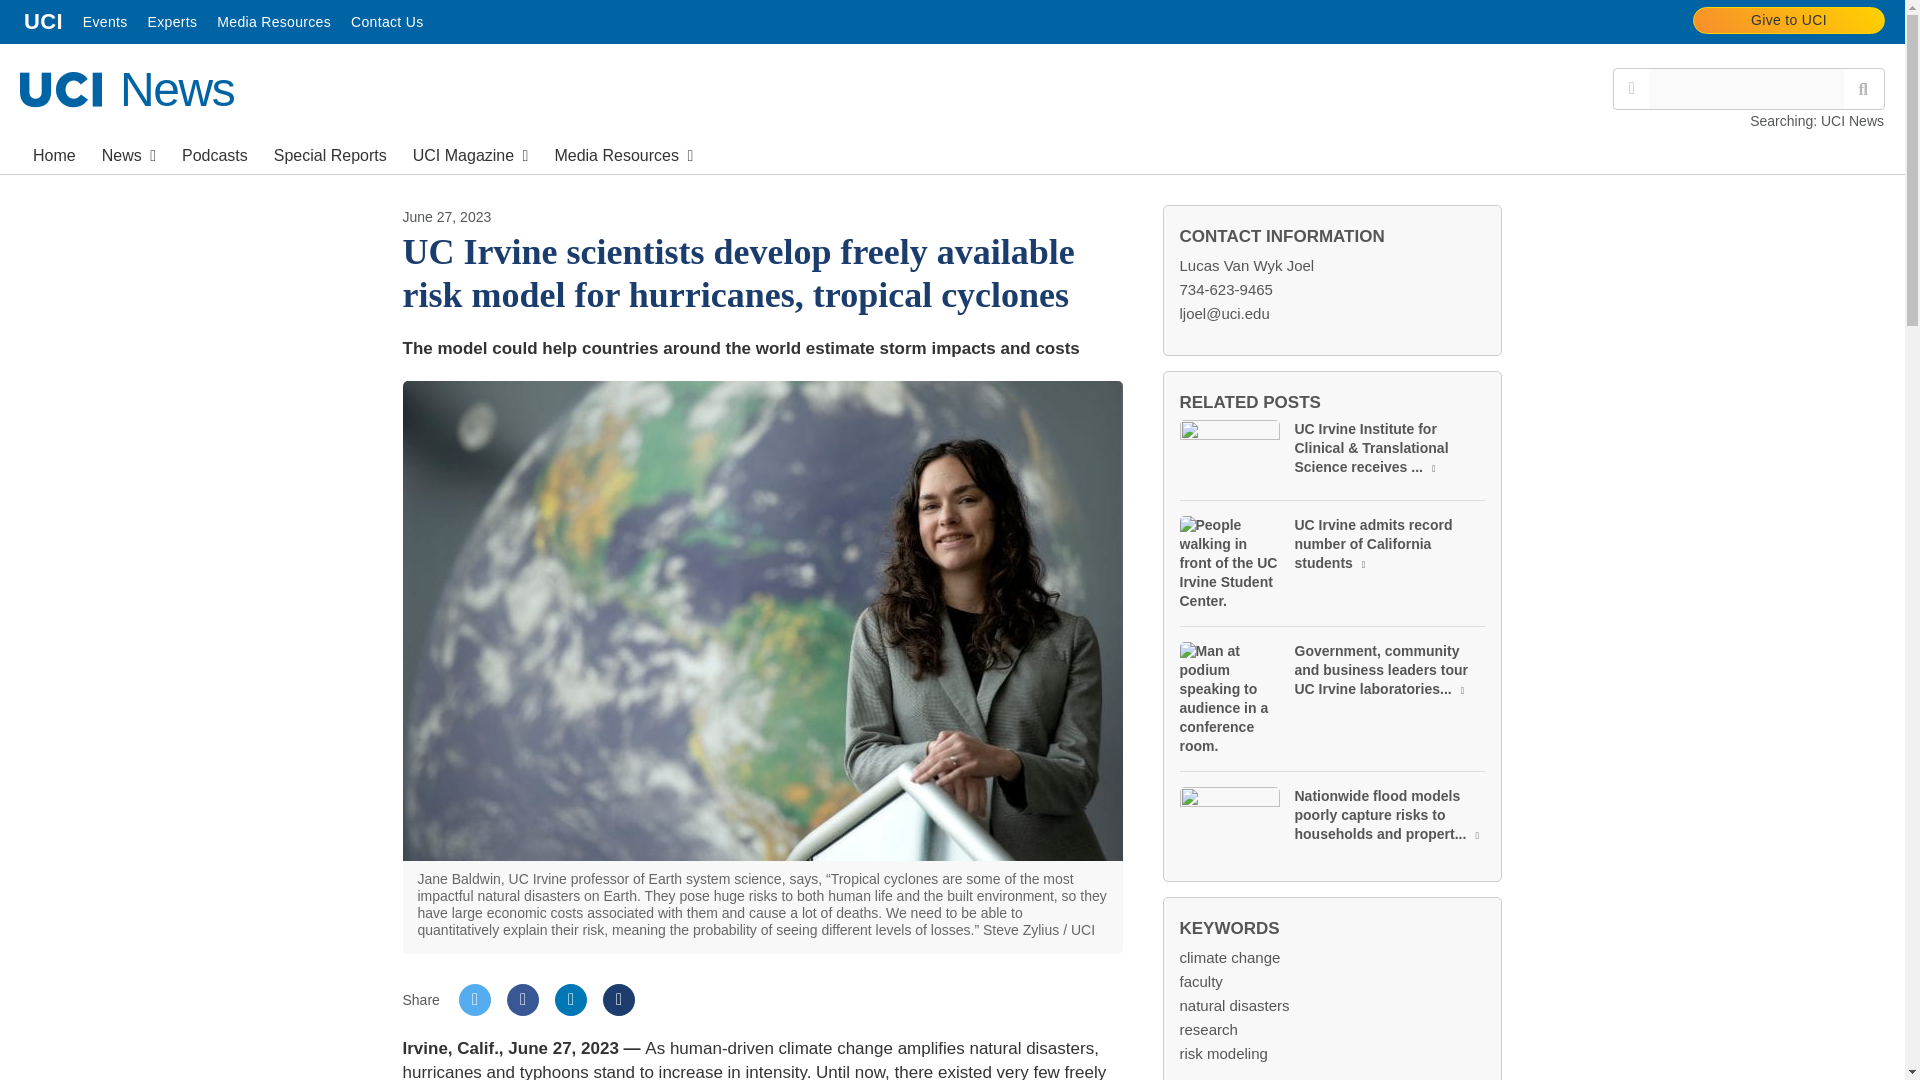  What do you see at coordinates (386, 22) in the screenshot?
I see `Special Reports` at bounding box center [386, 22].